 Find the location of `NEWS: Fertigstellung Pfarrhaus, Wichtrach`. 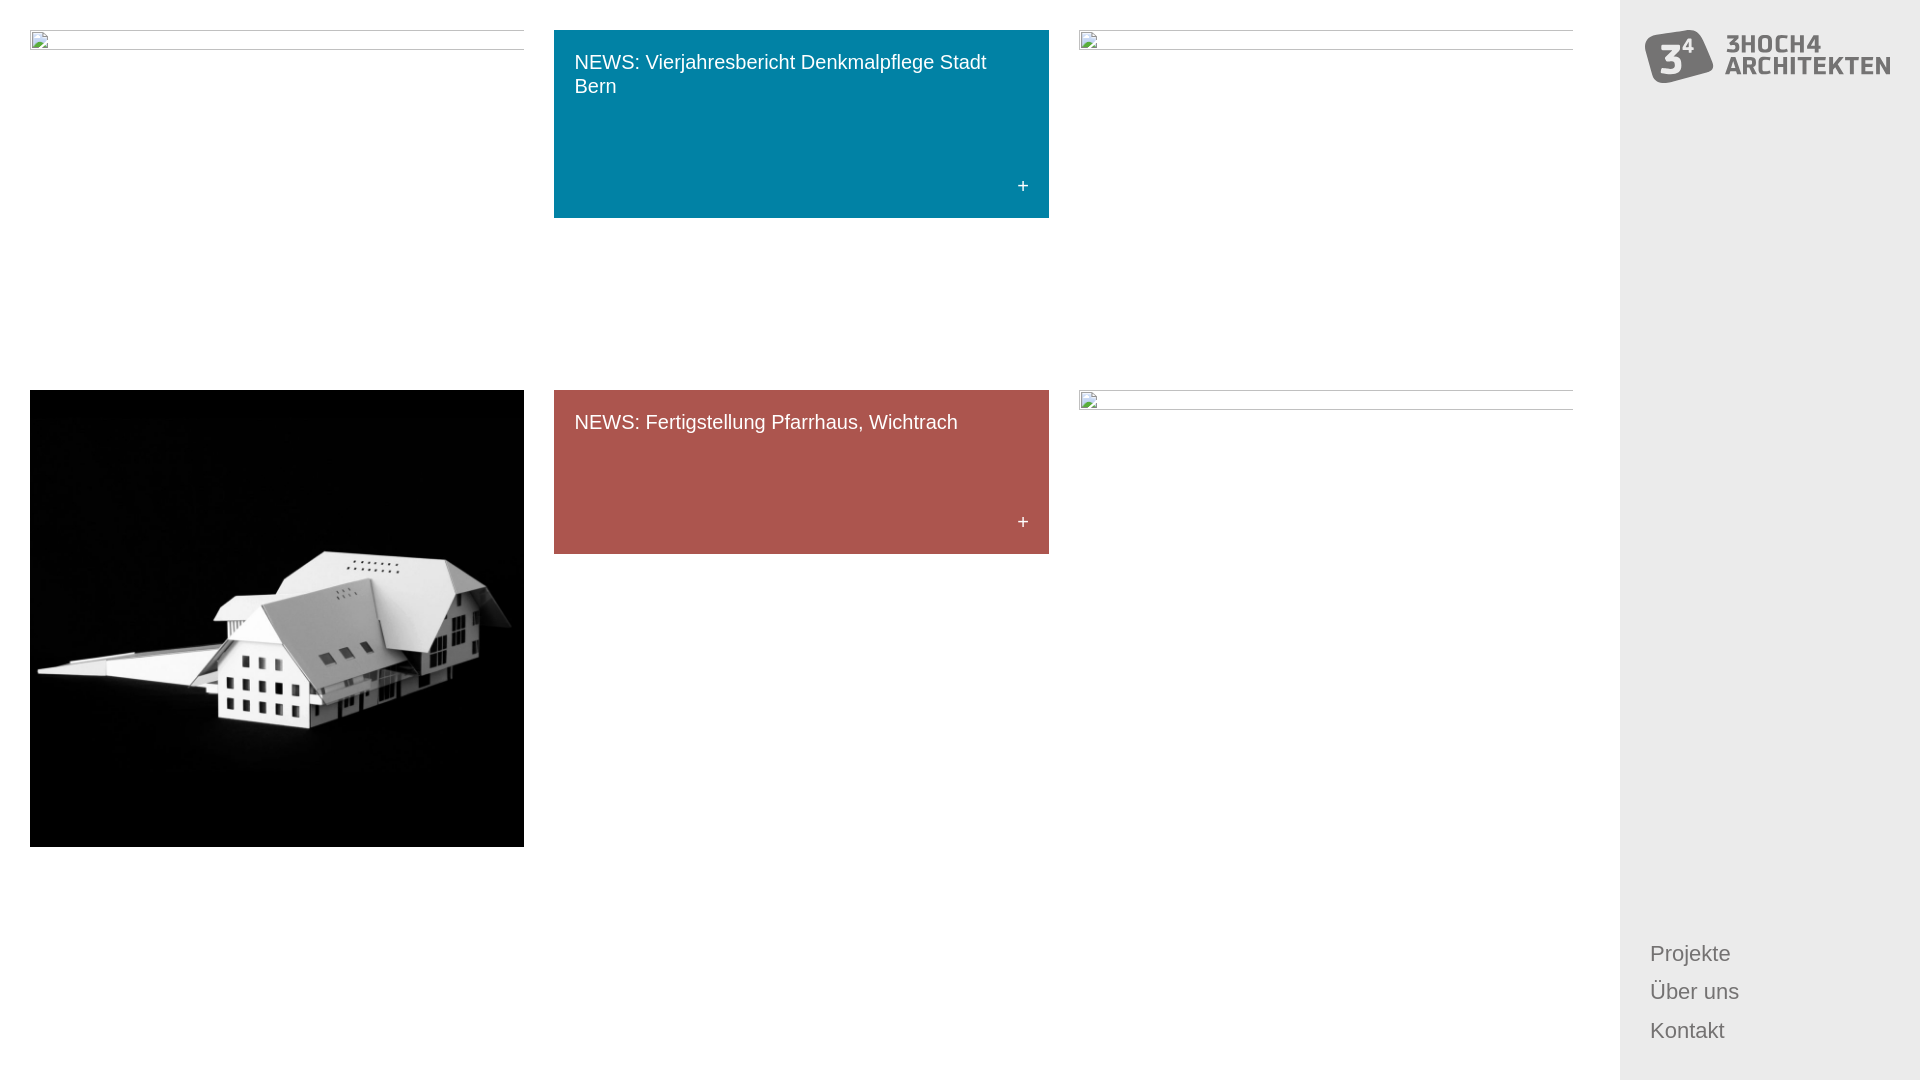

NEWS: Fertigstellung Pfarrhaus, Wichtrach is located at coordinates (801, 472).